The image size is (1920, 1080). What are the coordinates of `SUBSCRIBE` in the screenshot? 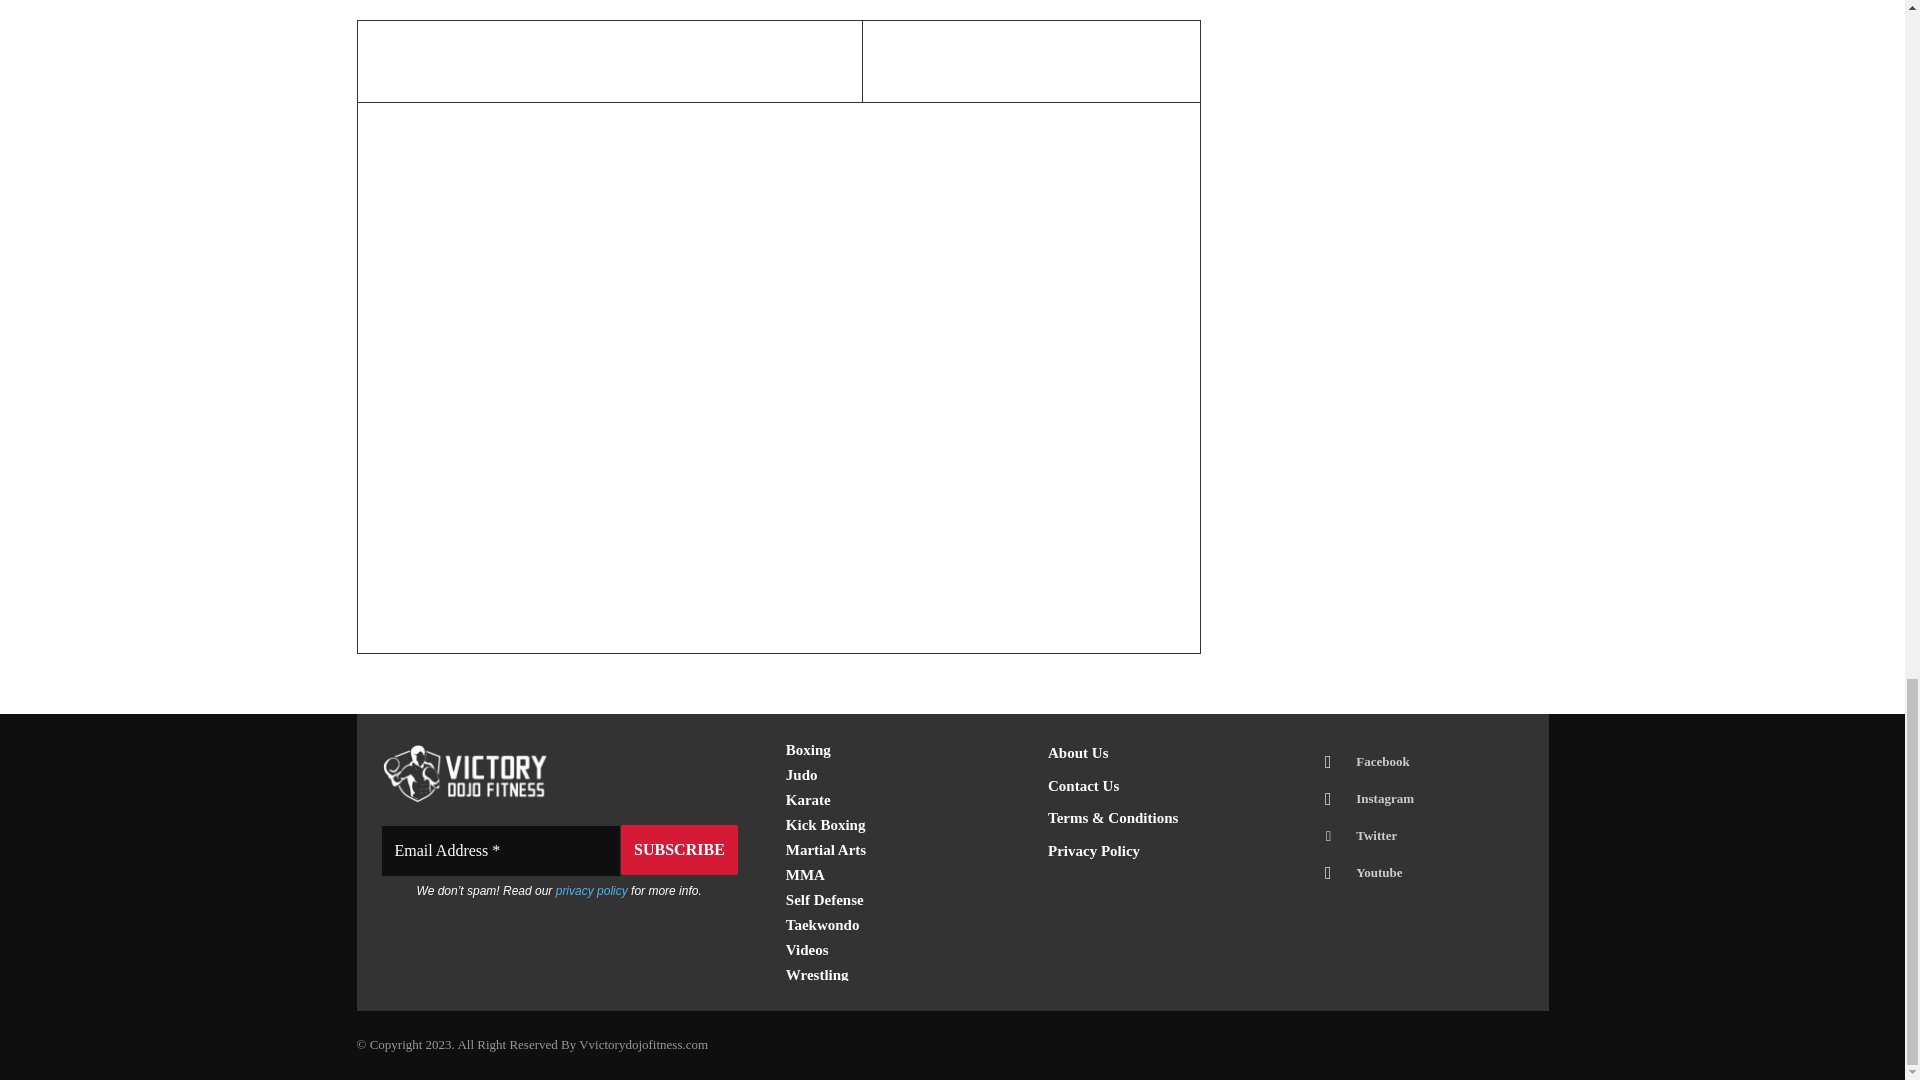 It's located at (678, 850).